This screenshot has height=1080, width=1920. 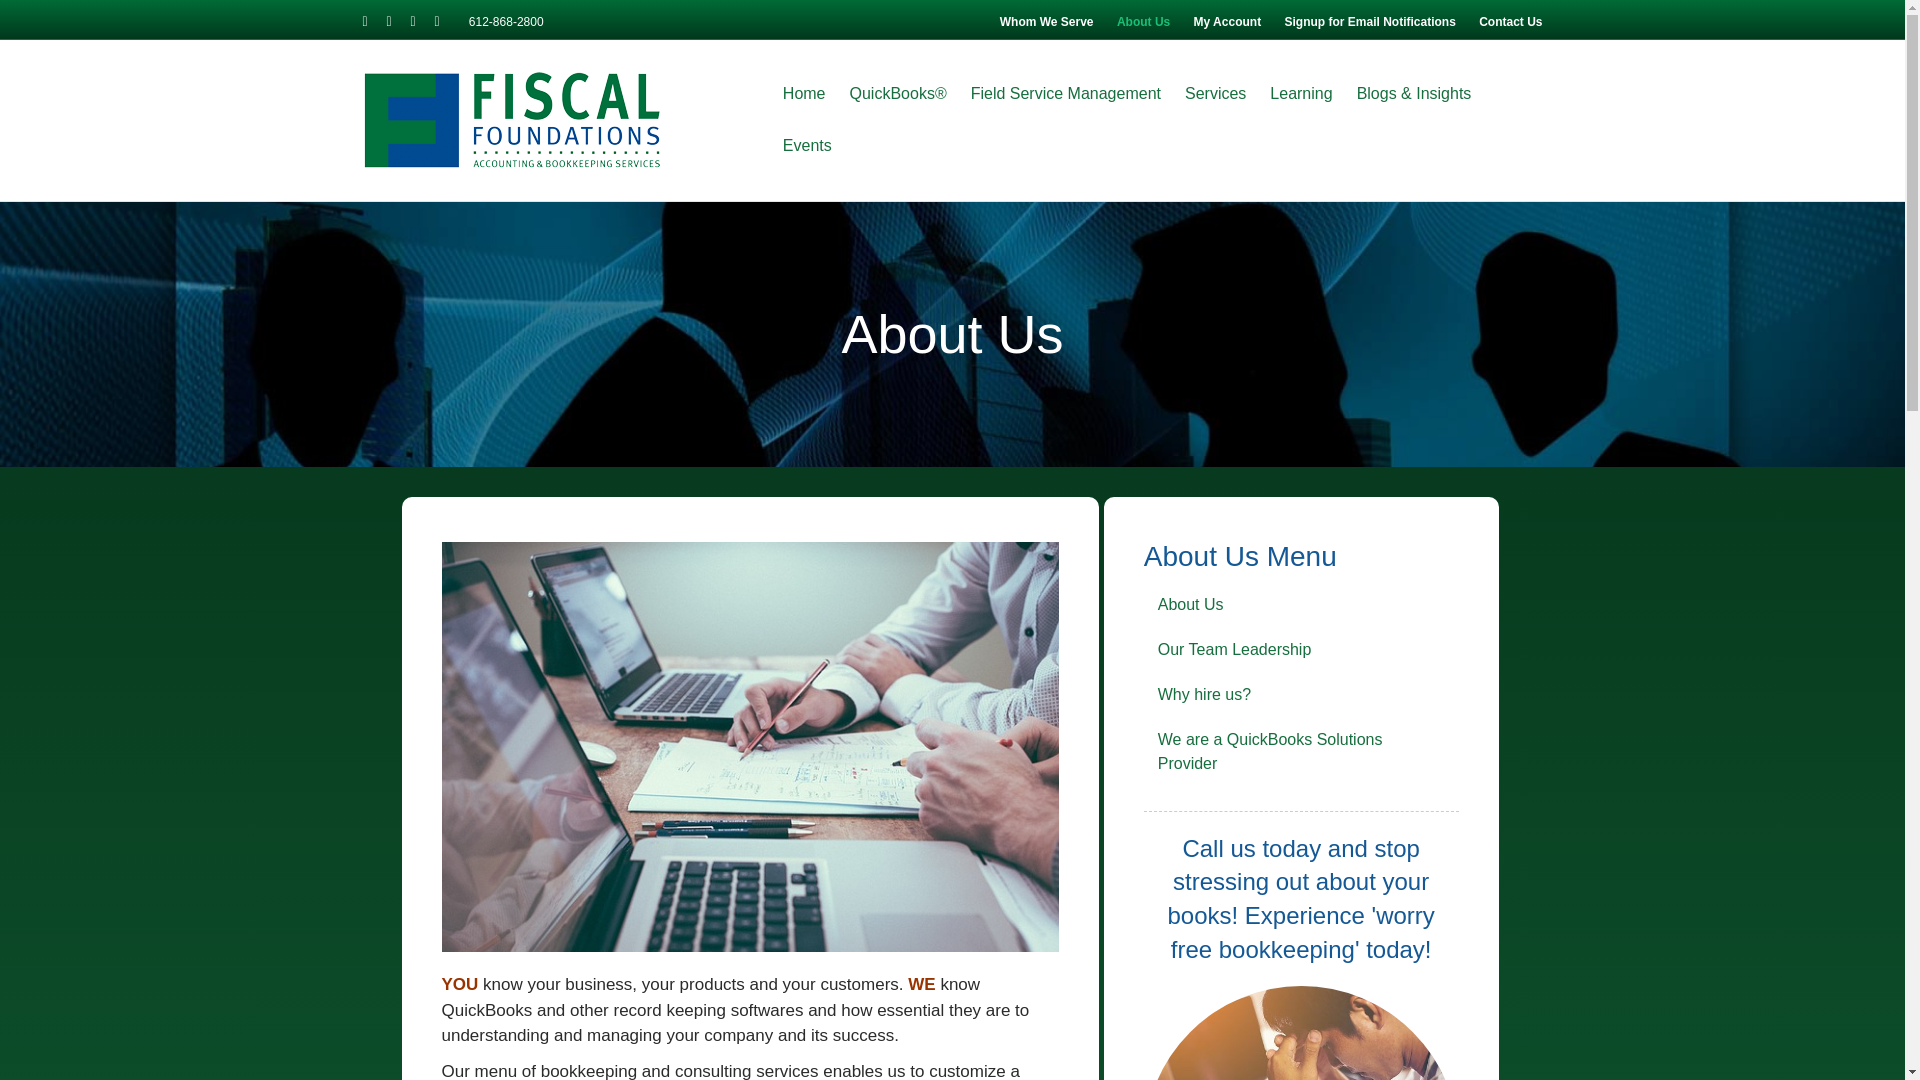 What do you see at coordinates (804, 94) in the screenshot?
I see `Home` at bounding box center [804, 94].